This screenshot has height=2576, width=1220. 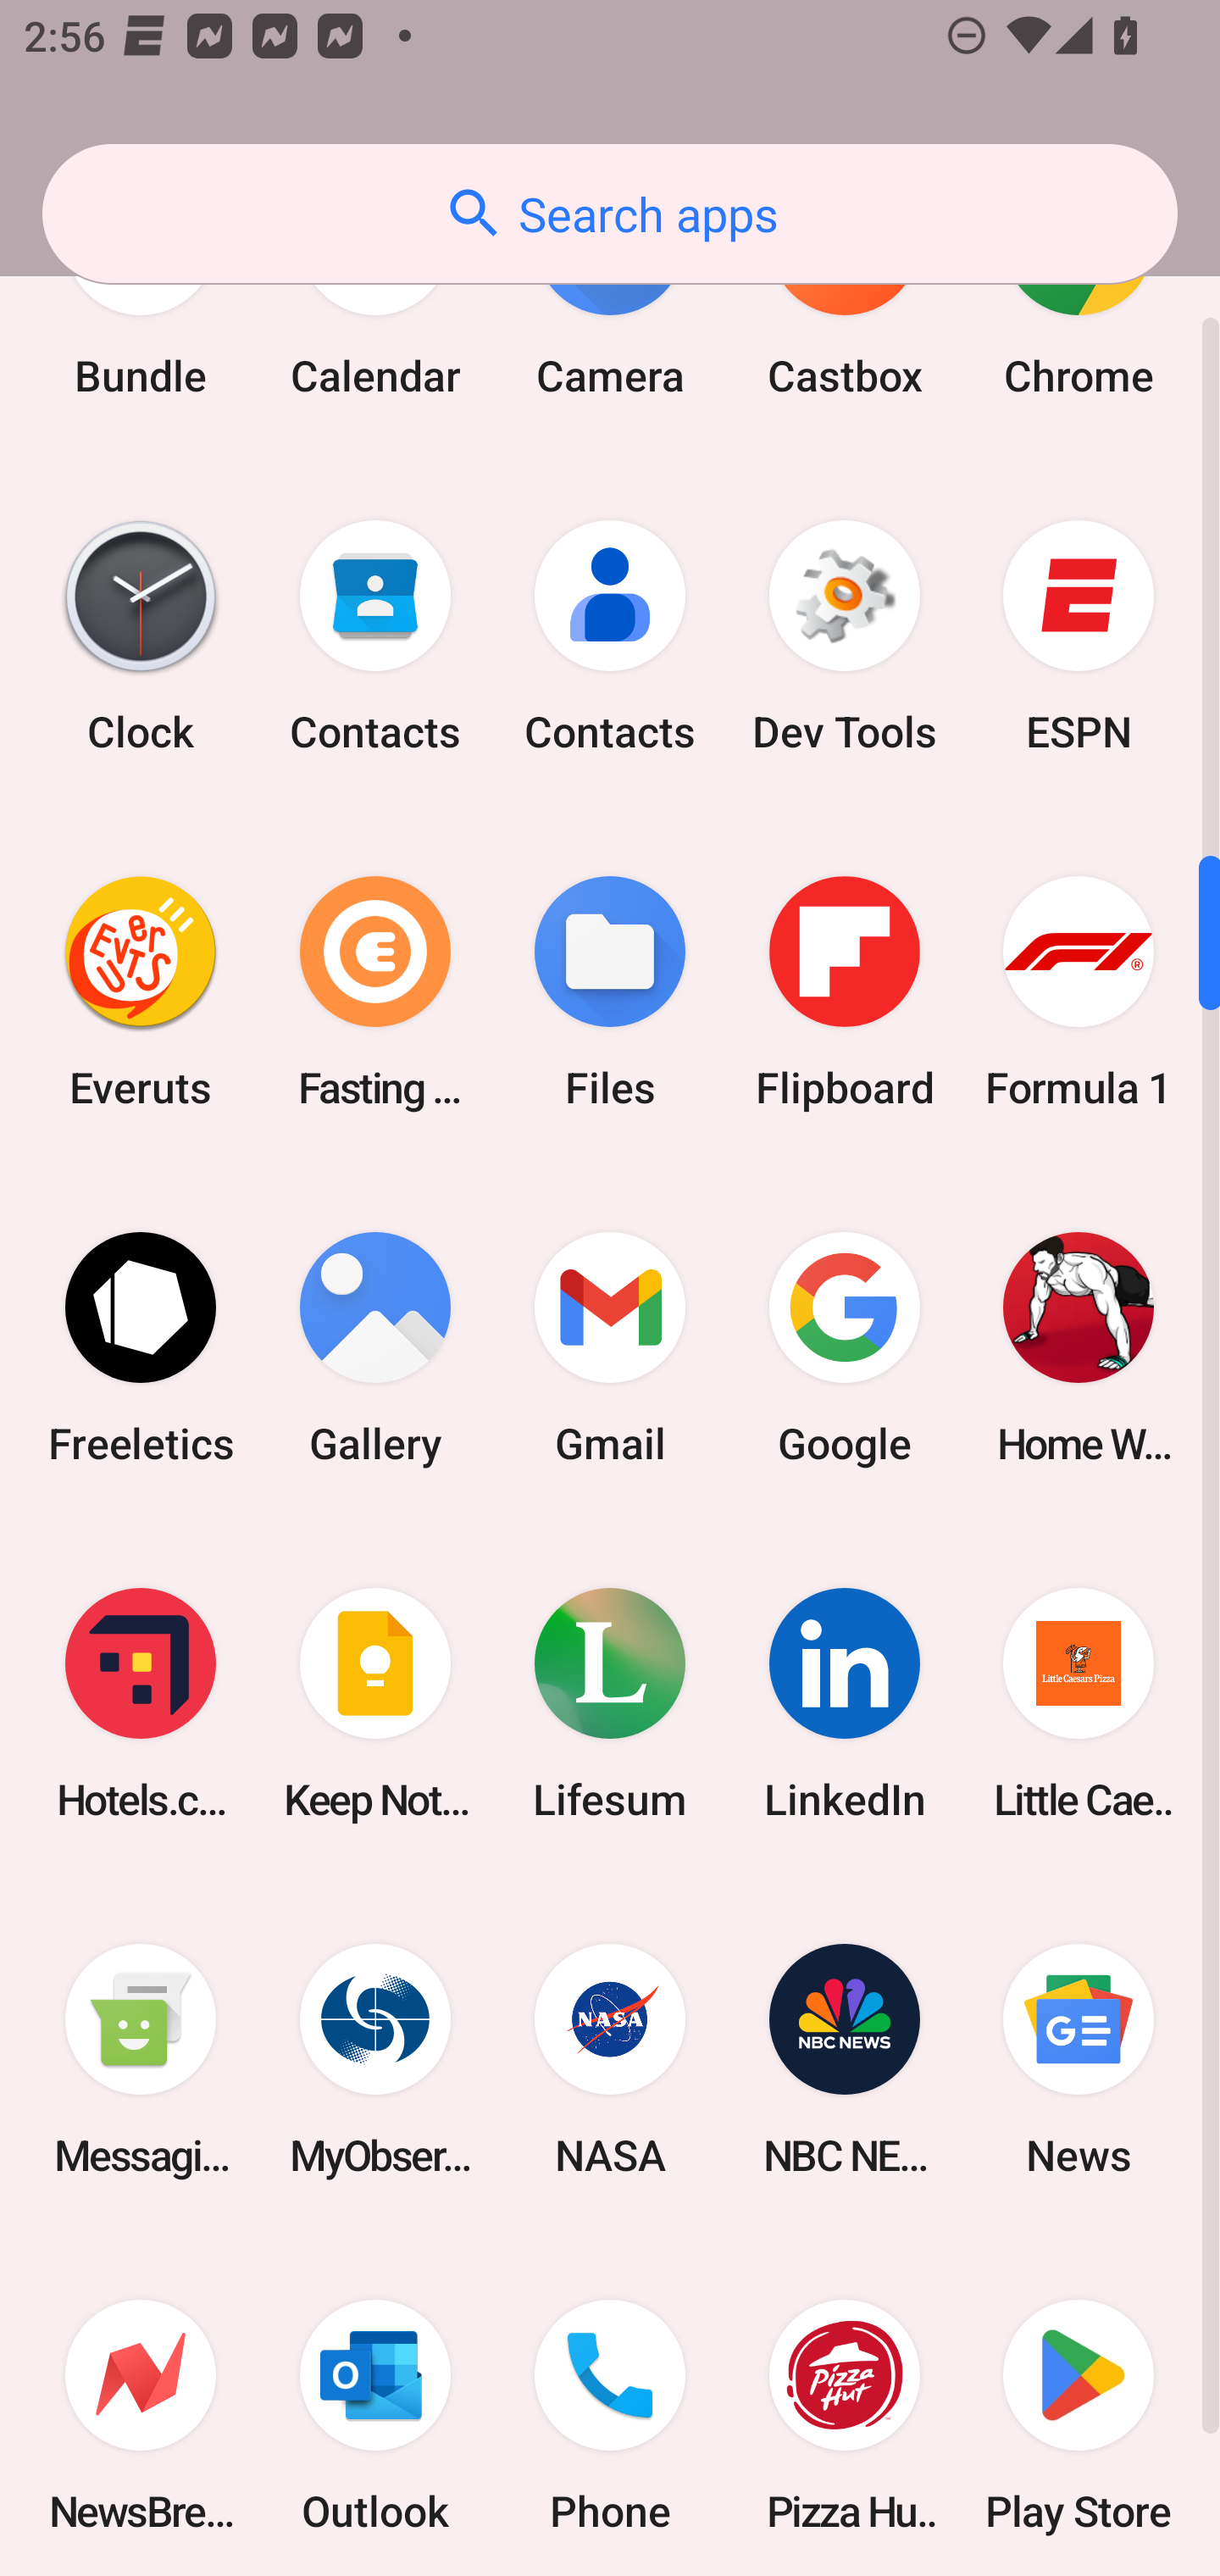 What do you see at coordinates (1079, 2407) in the screenshot?
I see `Play Store` at bounding box center [1079, 2407].